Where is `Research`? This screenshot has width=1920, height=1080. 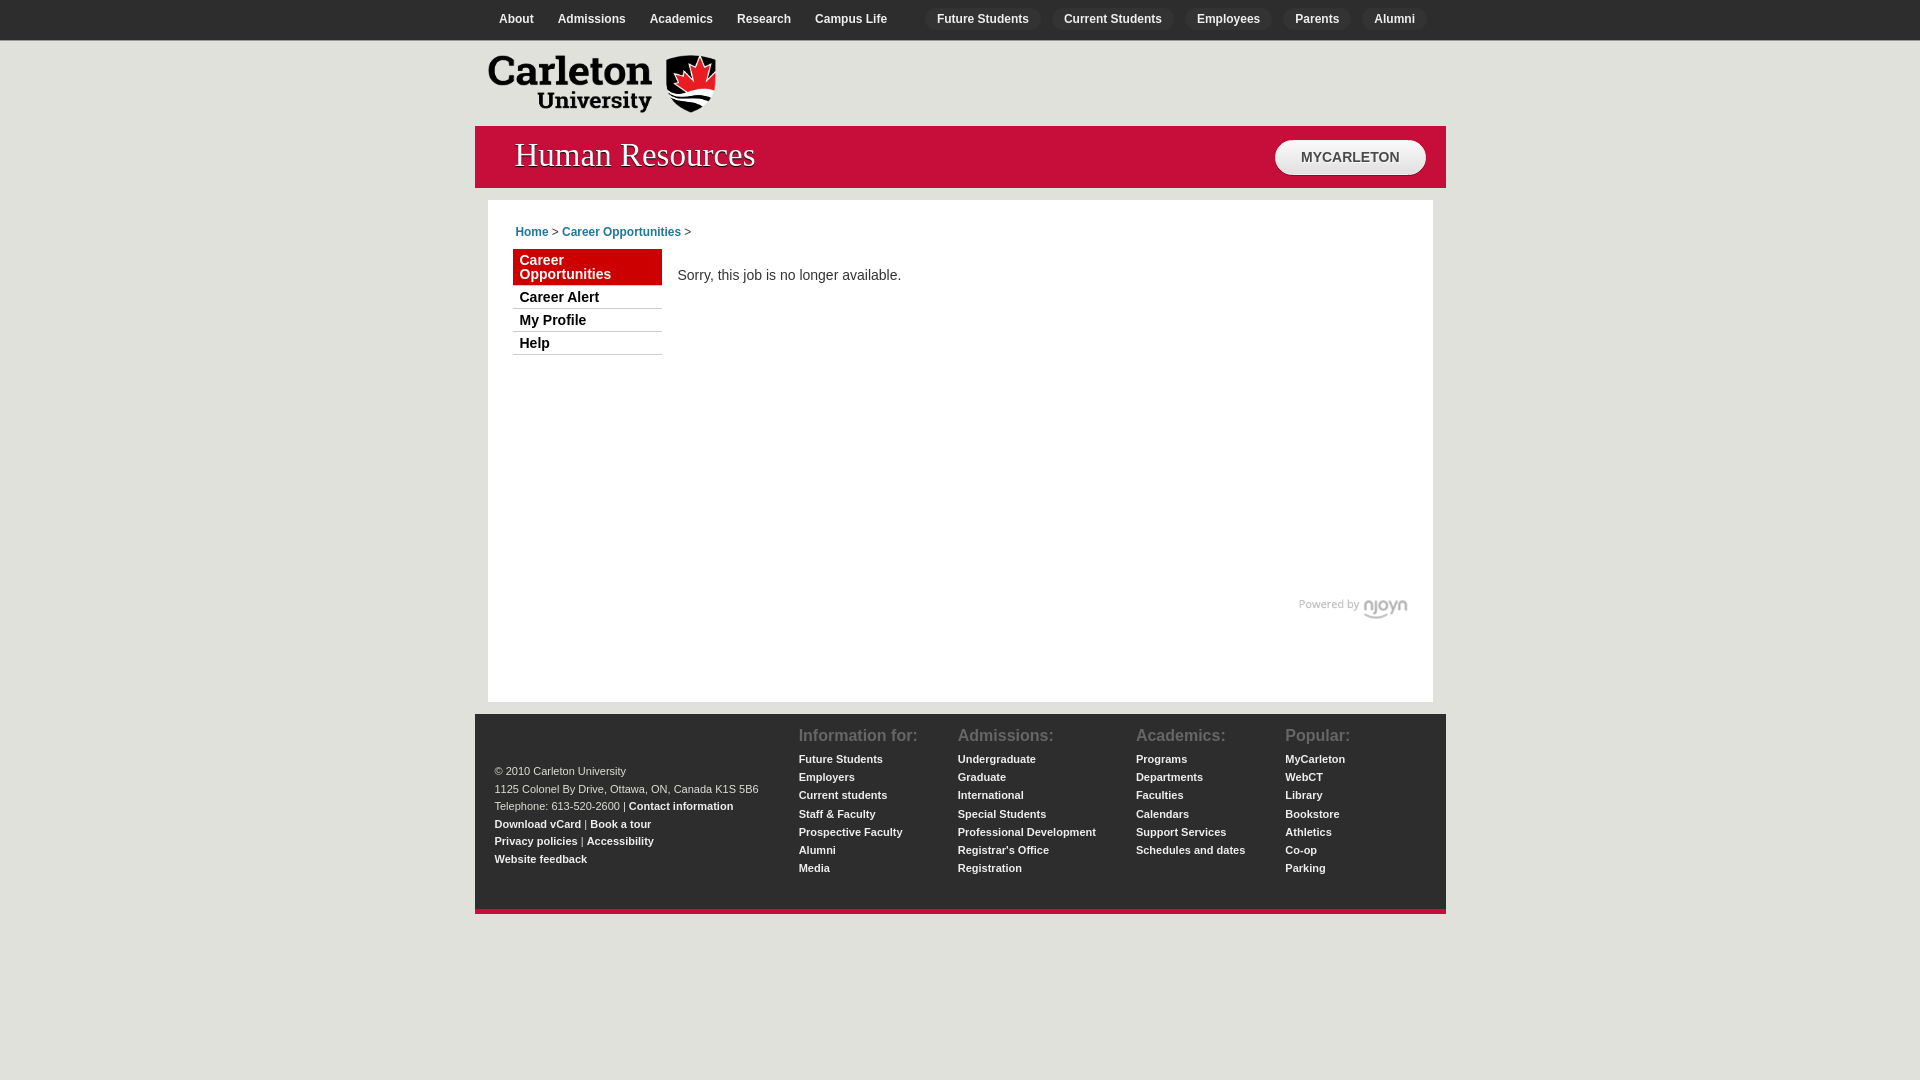 Research is located at coordinates (764, 28).